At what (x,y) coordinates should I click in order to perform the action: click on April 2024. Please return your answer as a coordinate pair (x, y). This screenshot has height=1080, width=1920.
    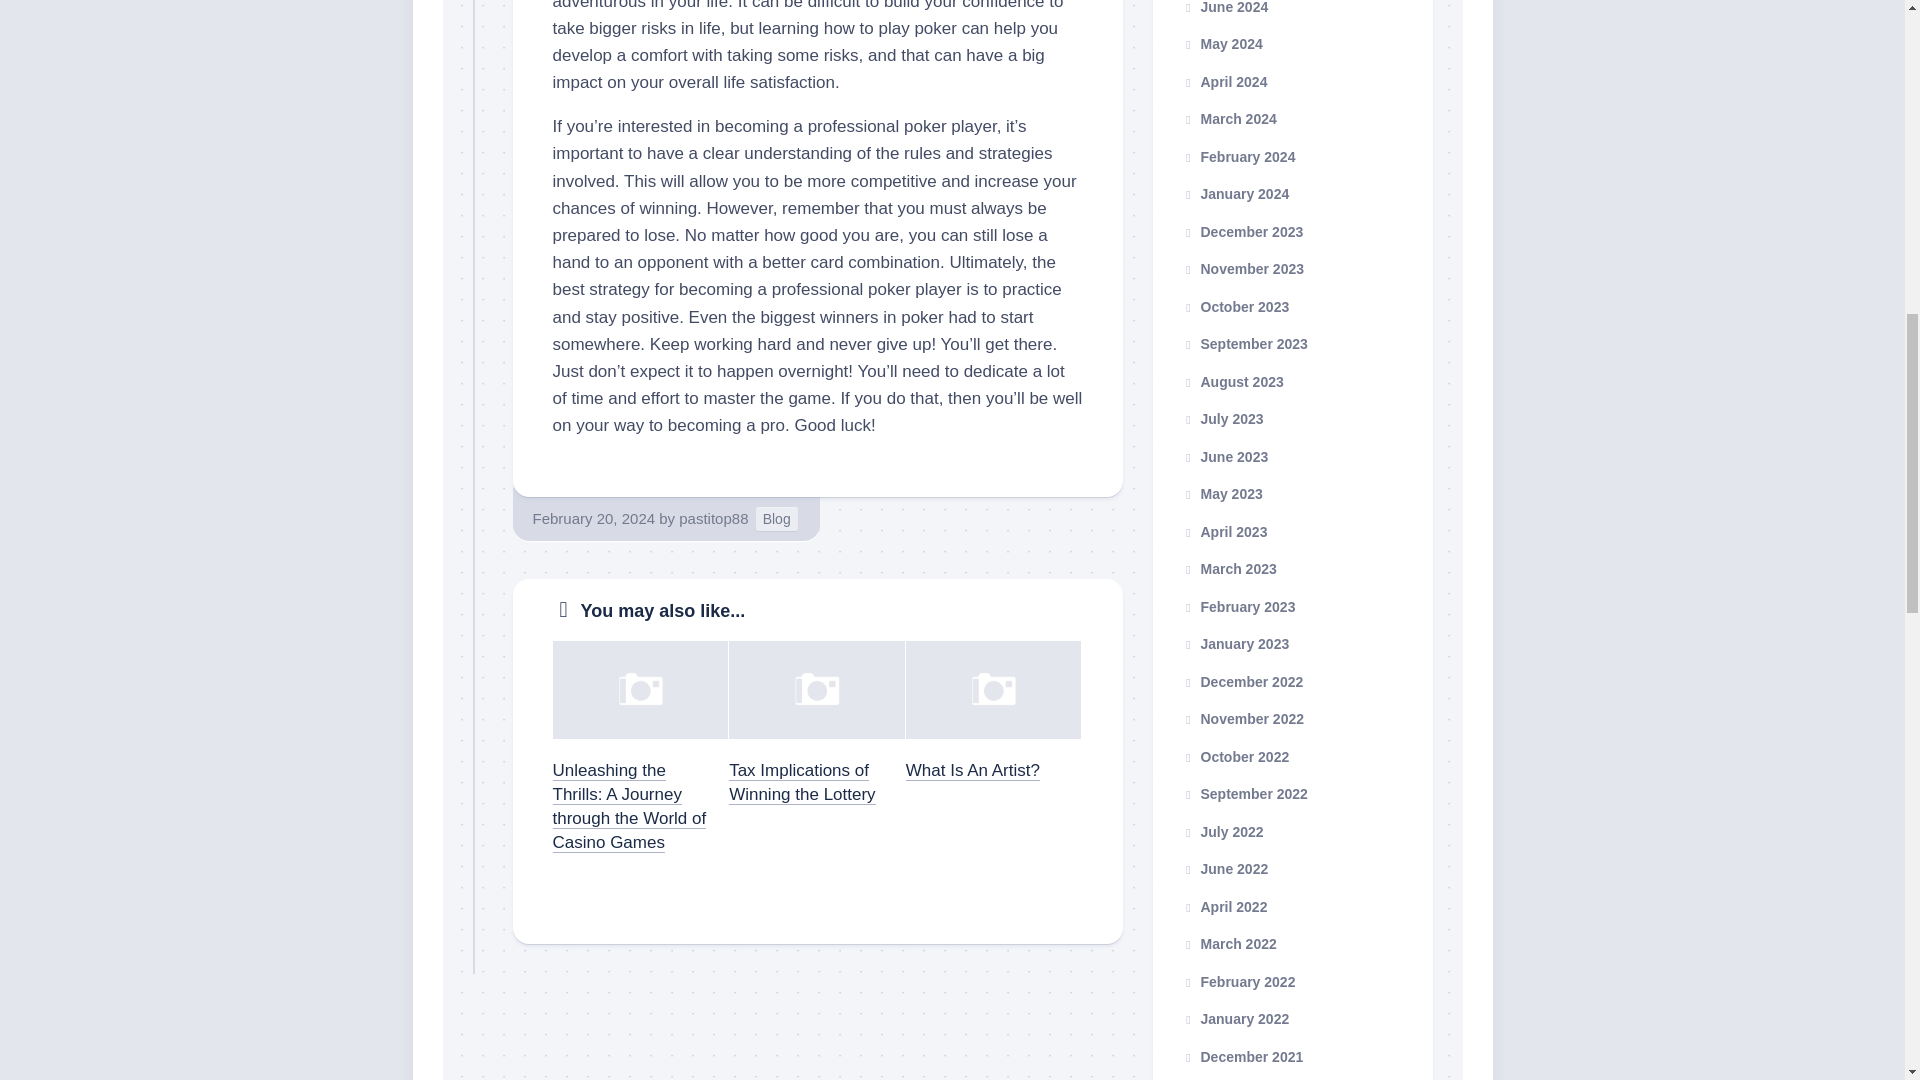
    Looking at the image, I should click on (1224, 82).